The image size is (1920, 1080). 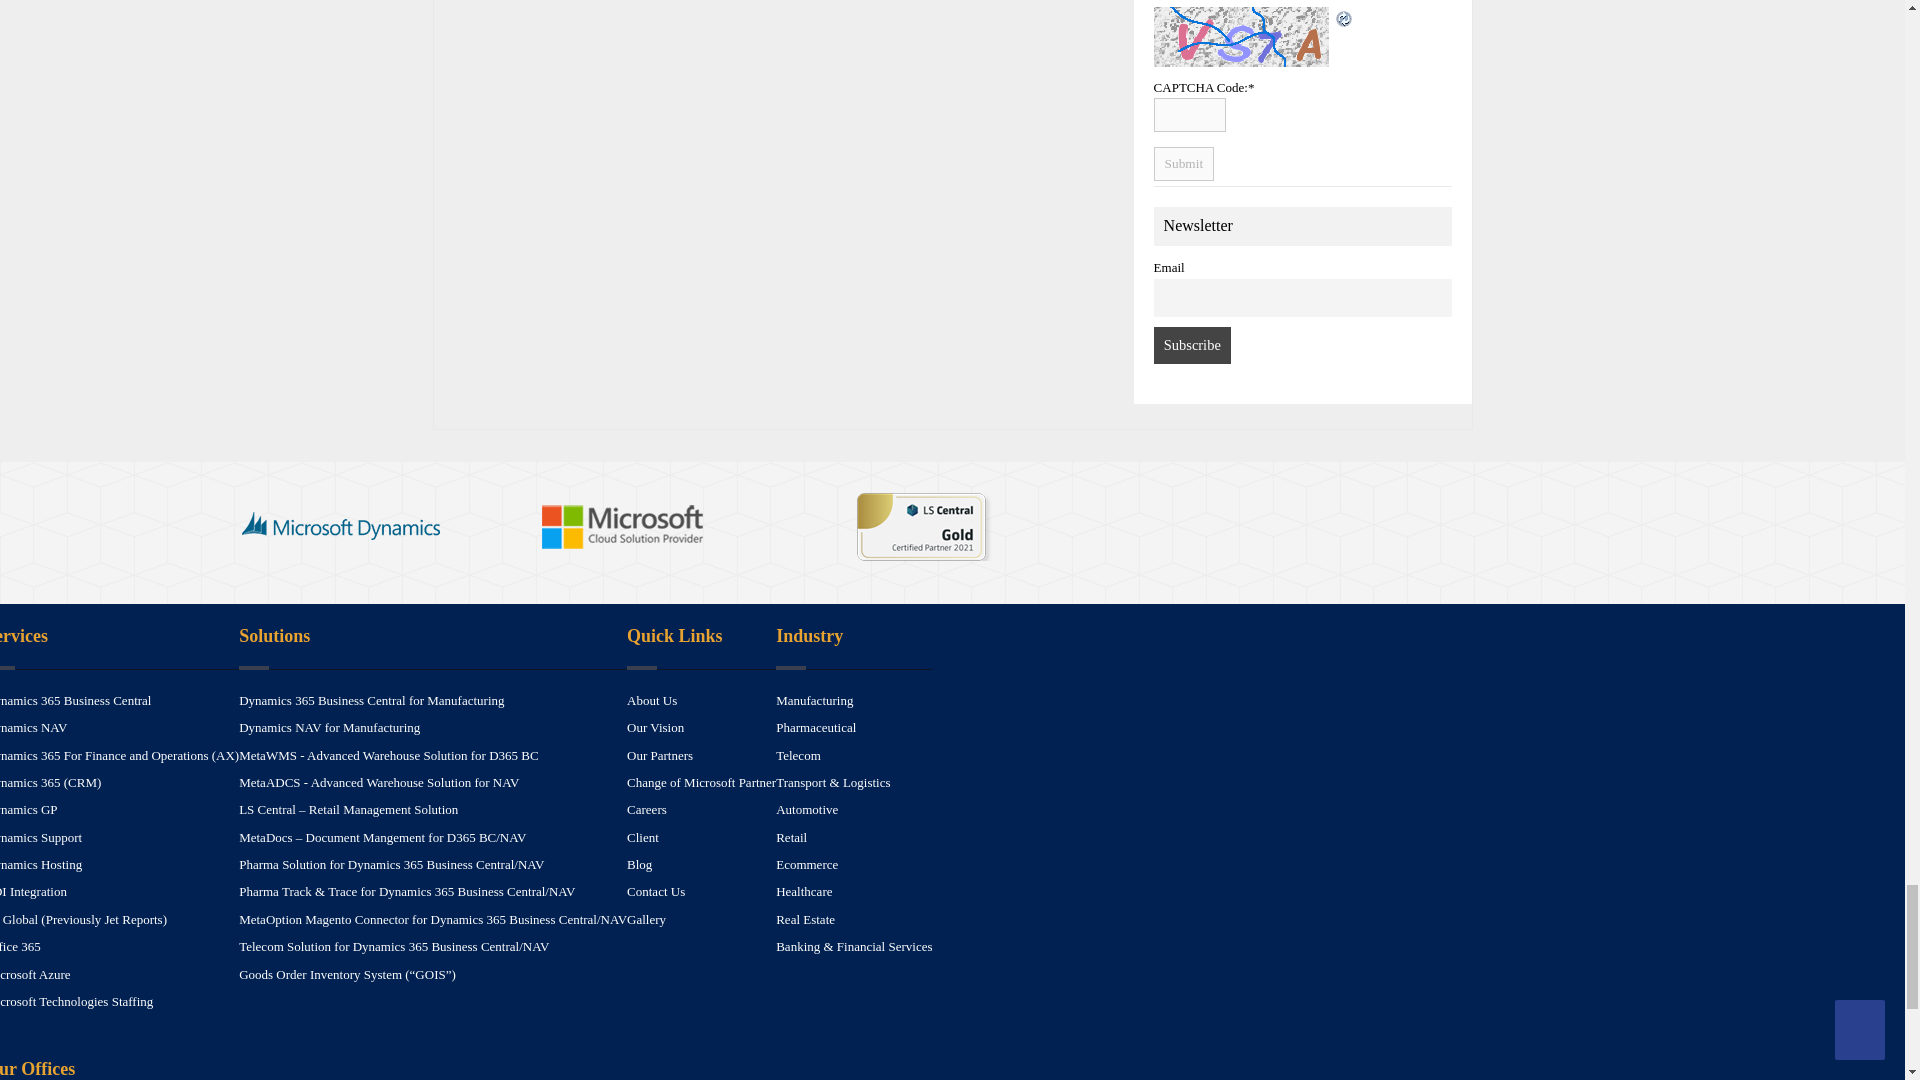 What do you see at coordinates (1244, 36) in the screenshot?
I see `CAPTCHA Image` at bounding box center [1244, 36].